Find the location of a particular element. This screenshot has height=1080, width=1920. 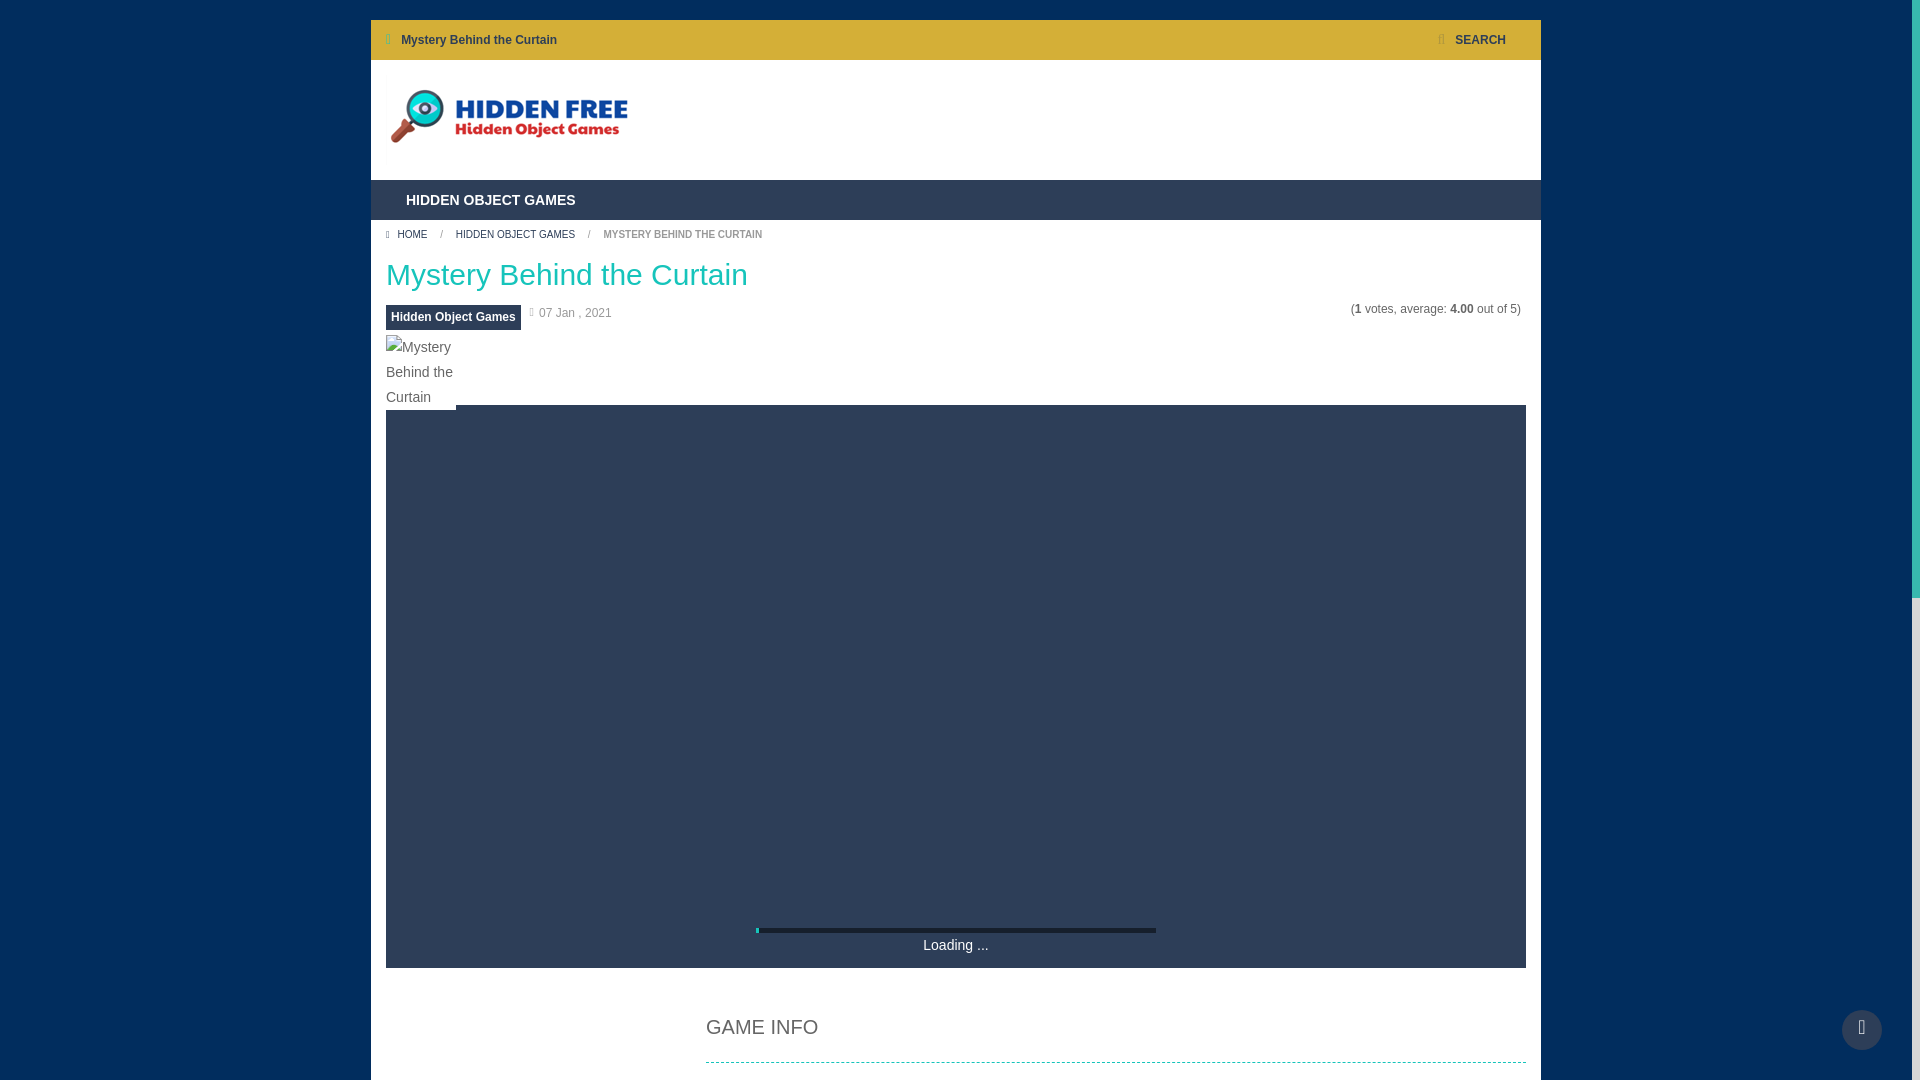

Hidden Object Games is located at coordinates (508, 119).